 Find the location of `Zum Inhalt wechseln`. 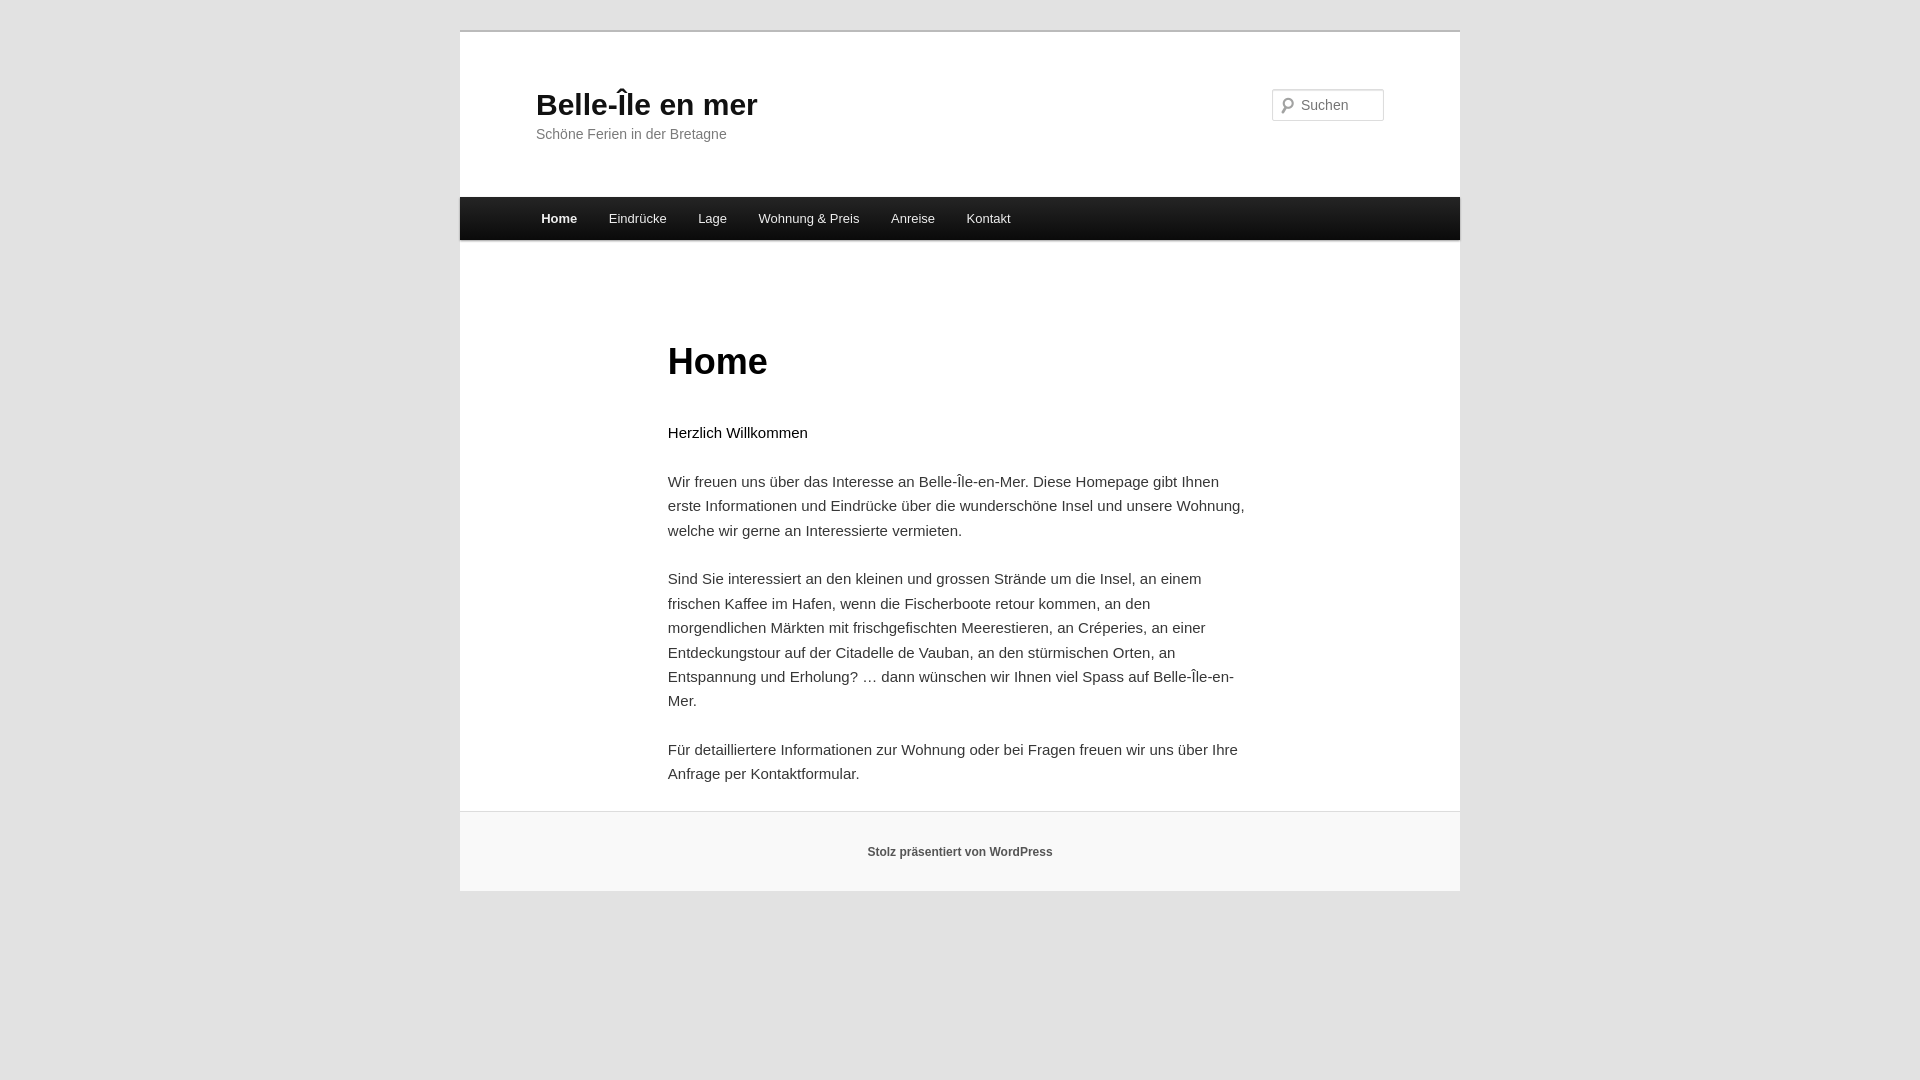

Zum Inhalt wechseln is located at coordinates (30, 30).